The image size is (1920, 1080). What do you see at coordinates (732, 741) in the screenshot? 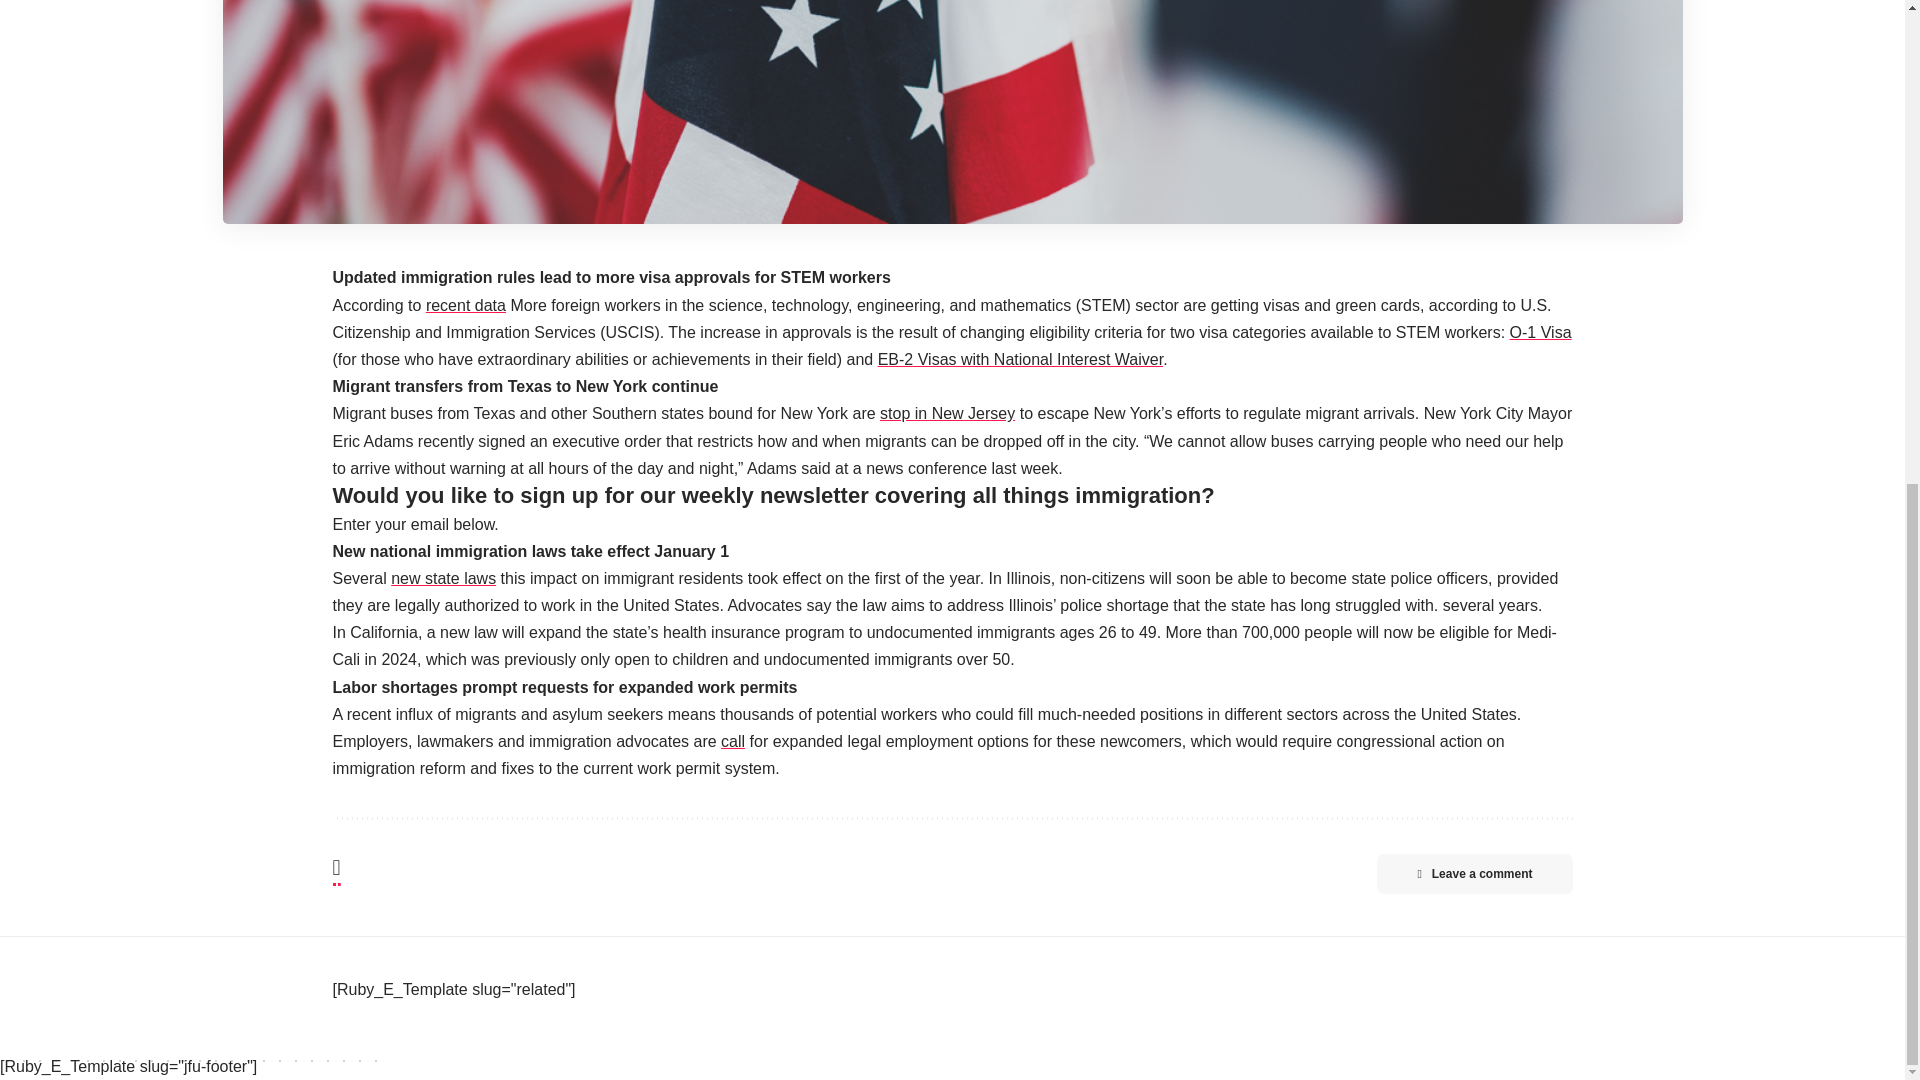
I see `call` at bounding box center [732, 741].